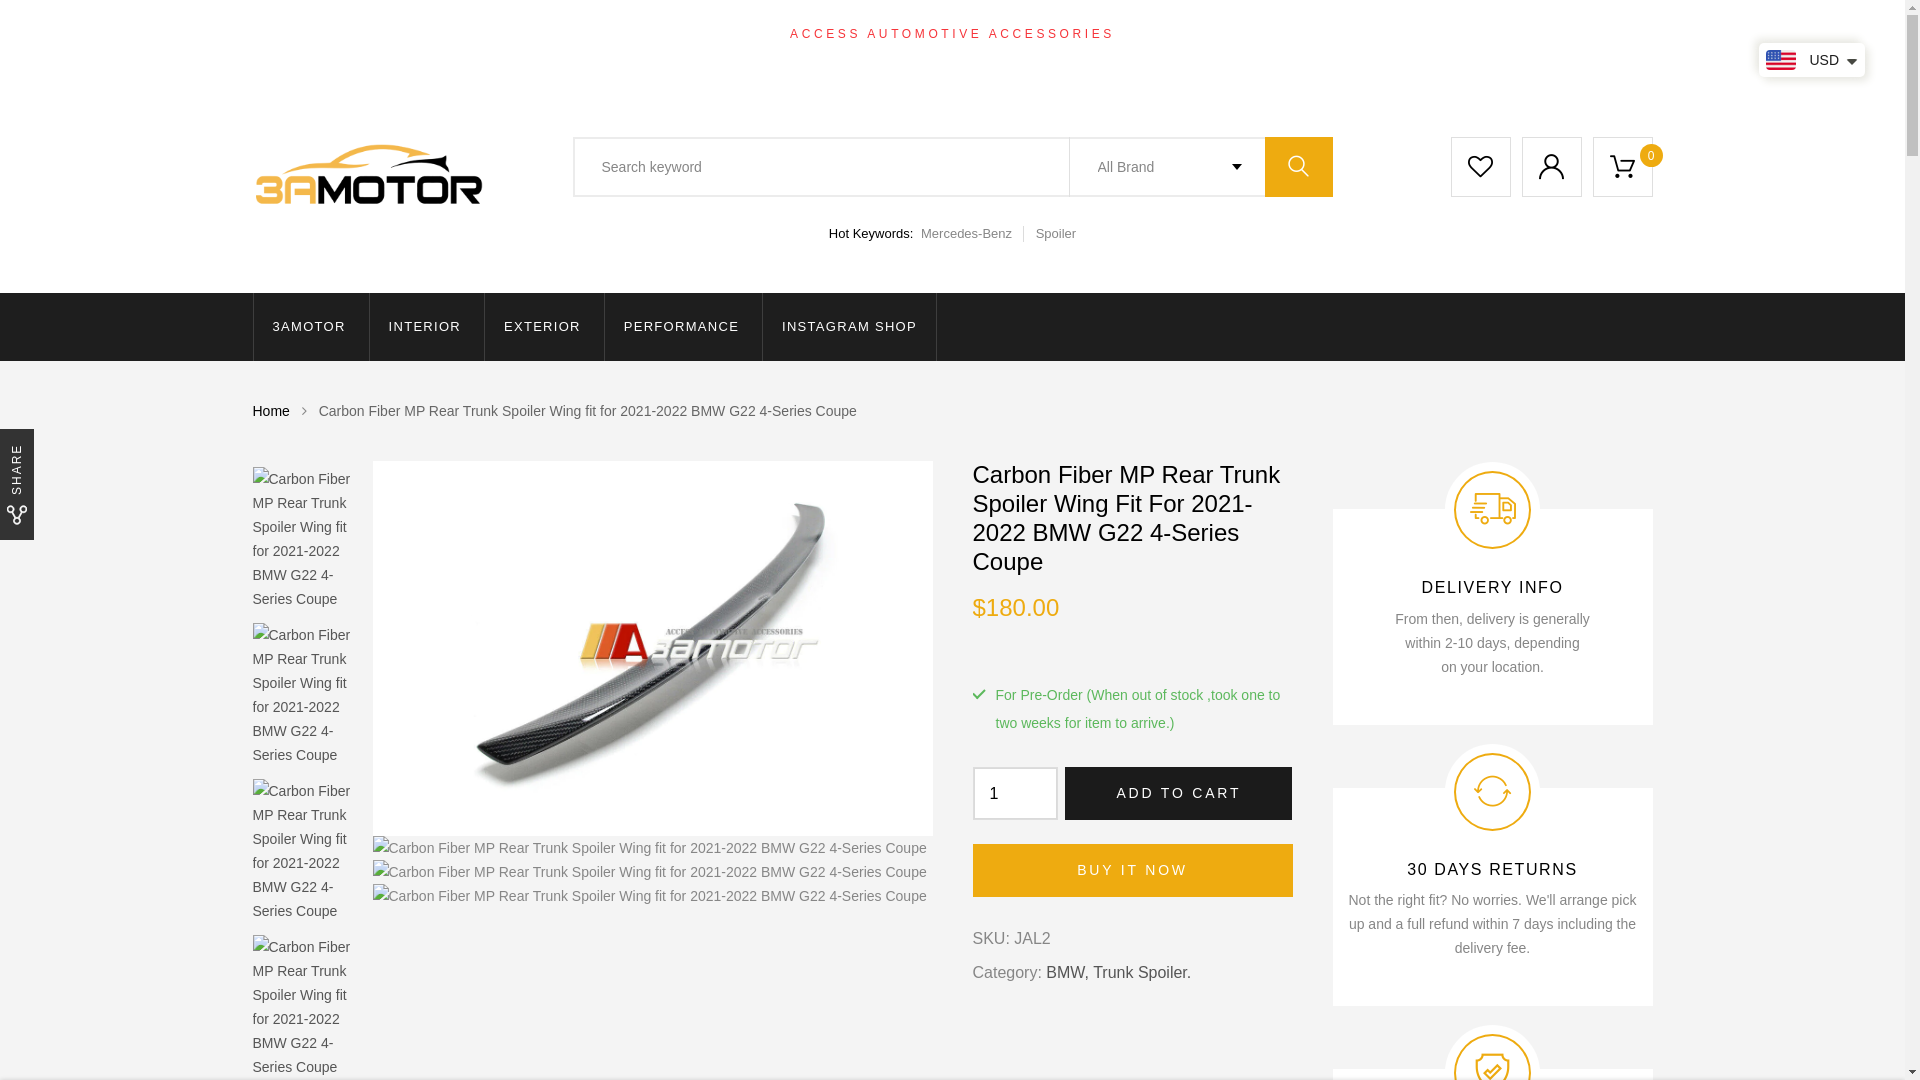  What do you see at coordinates (1124, 1034) in the screenshot?
I see `Toyota` at bounding box center [1124, 1034].